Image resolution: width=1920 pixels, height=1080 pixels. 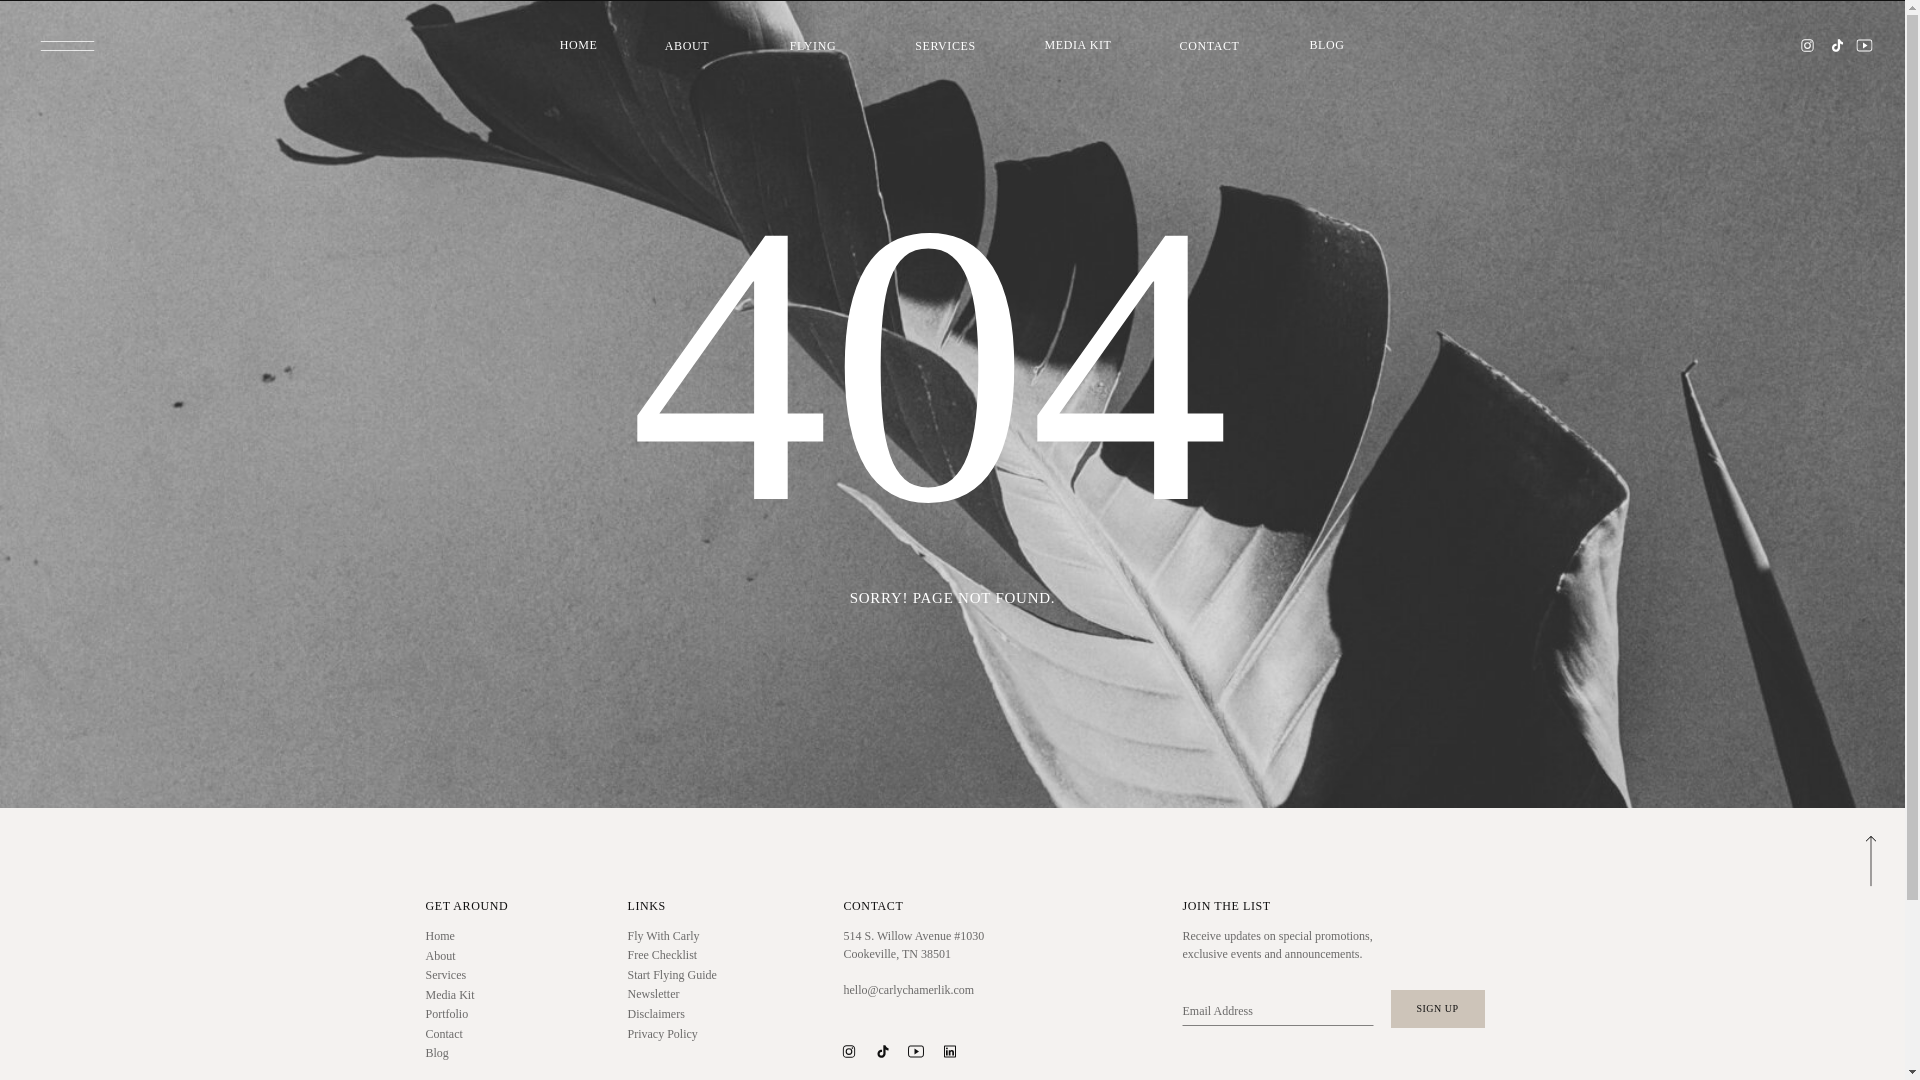 What do you see at coordinates (480, 995) in the screenshot?
I see `Media Kit` at bounding box center [480, 995].